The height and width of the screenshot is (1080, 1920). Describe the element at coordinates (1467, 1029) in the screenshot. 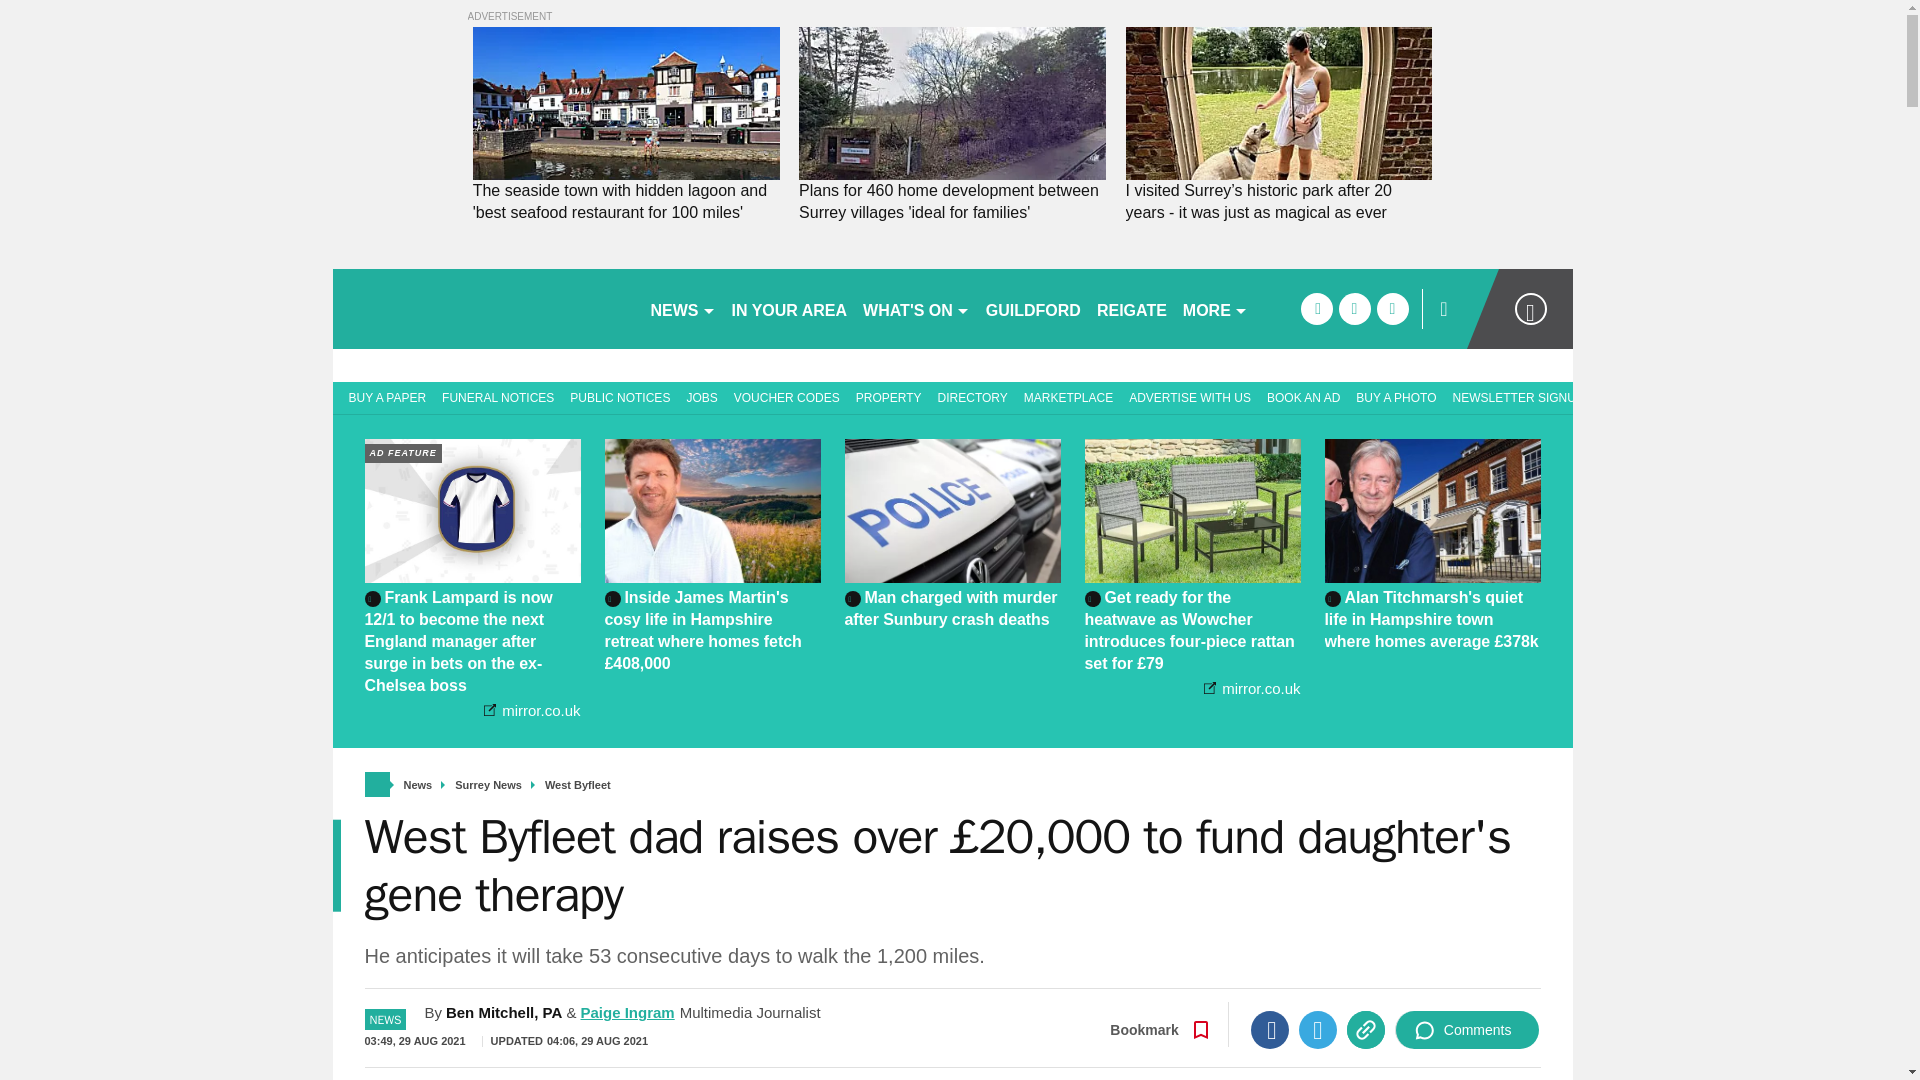

I see `Comments` at that location.